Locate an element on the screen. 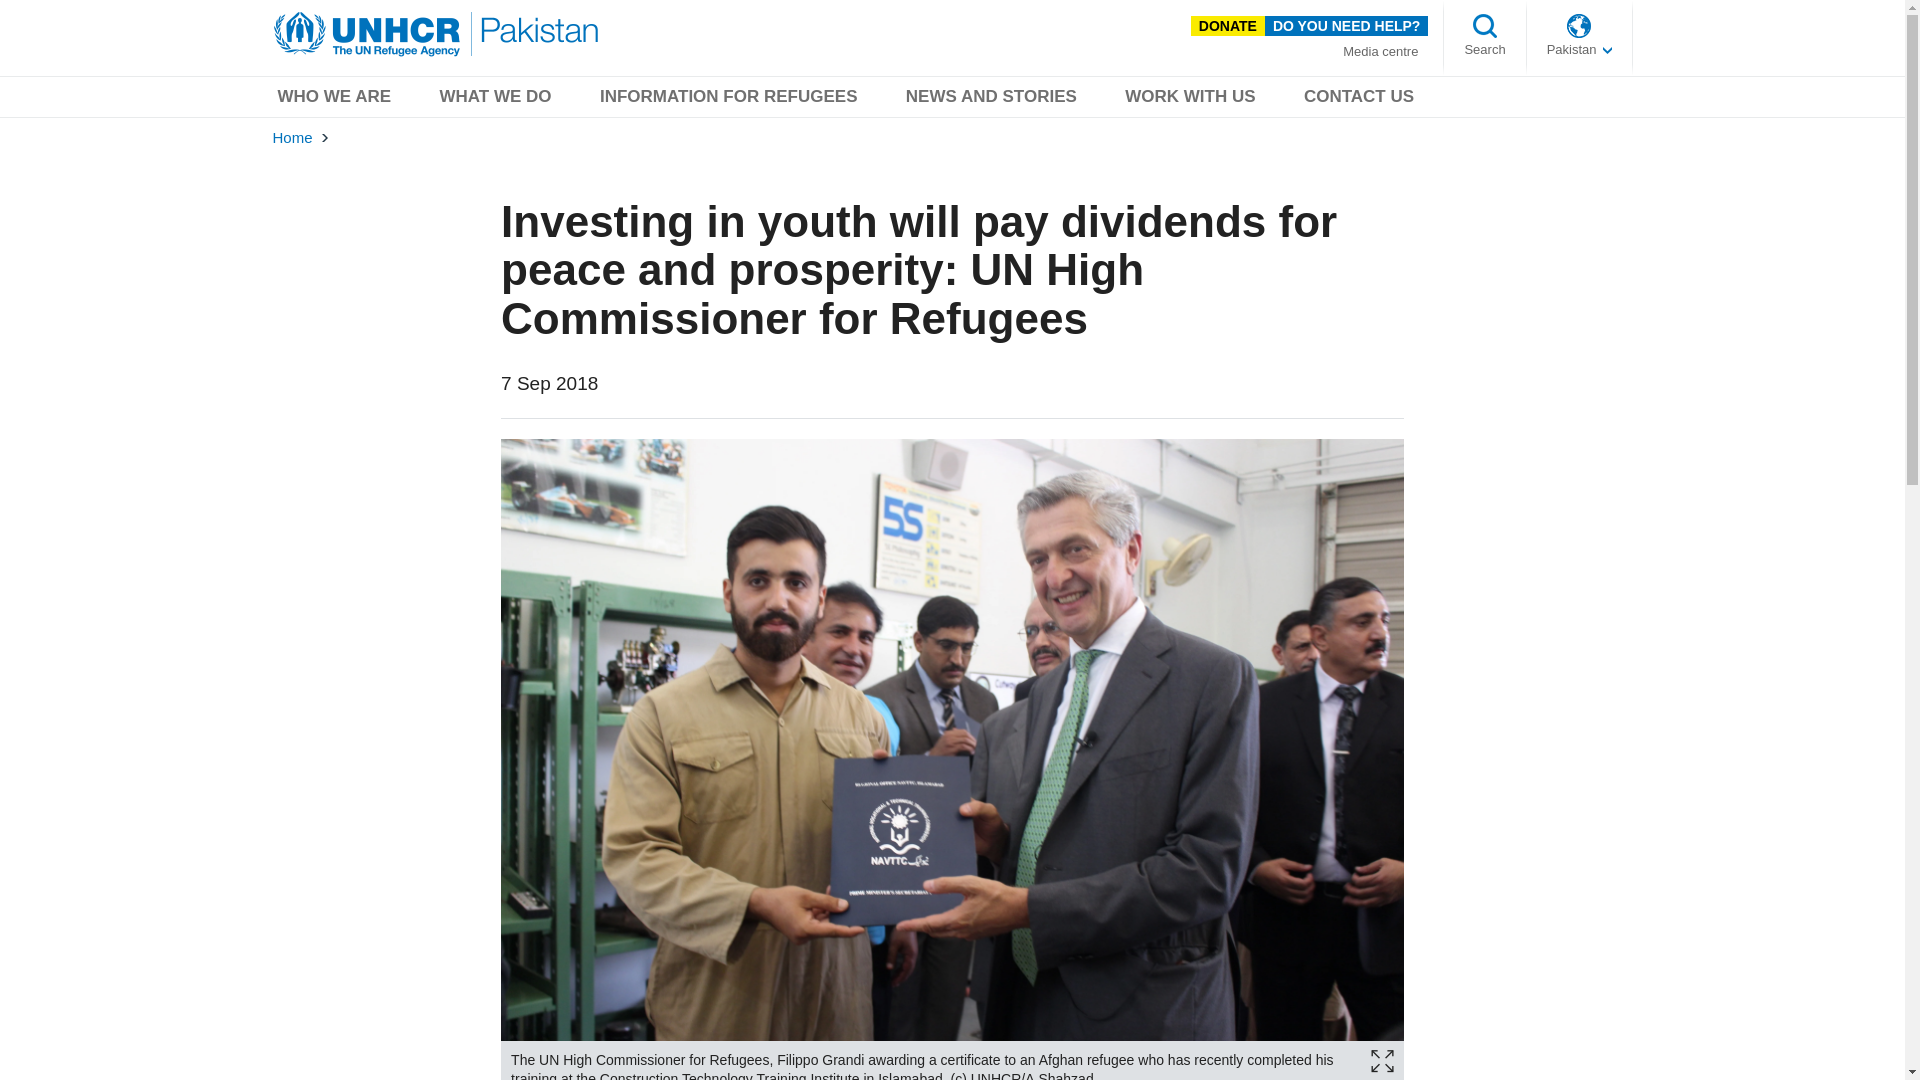 The height and width of the screenshot is (1080, 1920). UNHCR International is located at coordinates (1580, 50).